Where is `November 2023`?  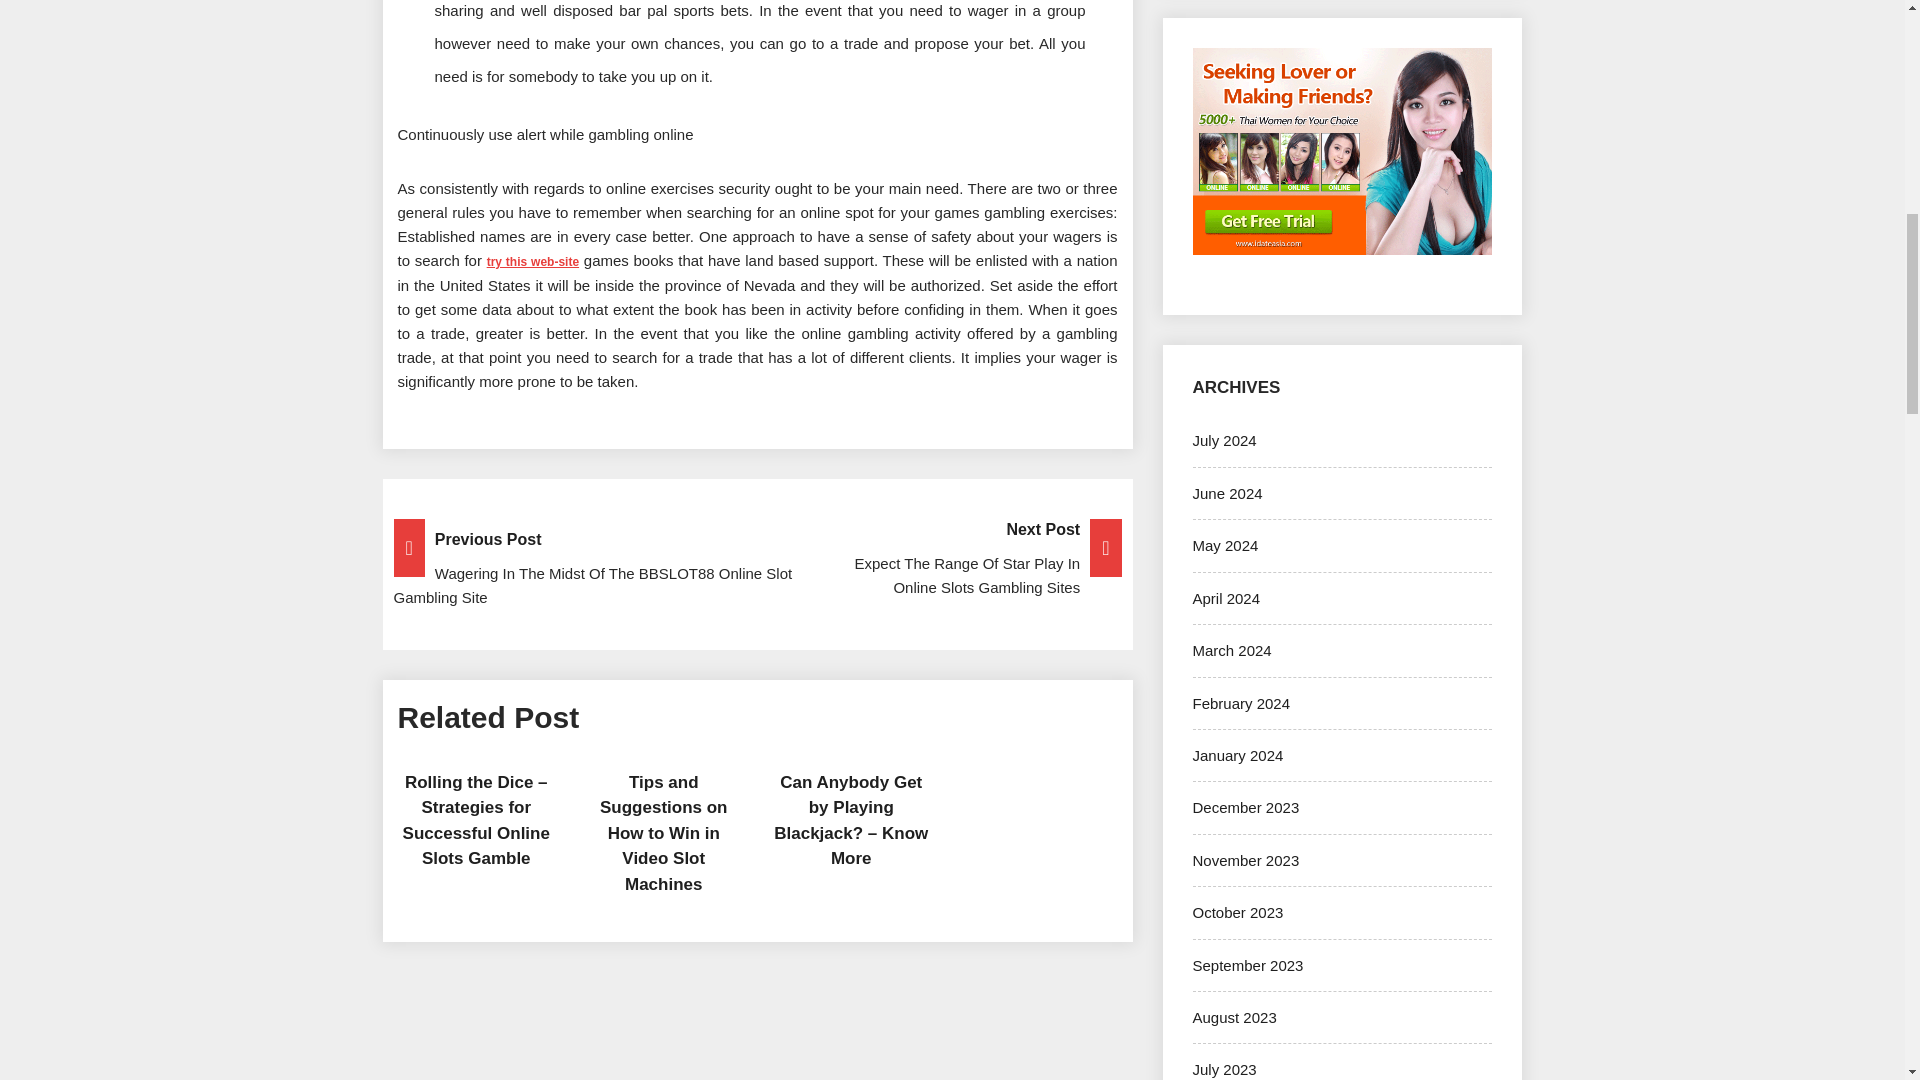 November 2023 is located at coordinates (1246, 860).